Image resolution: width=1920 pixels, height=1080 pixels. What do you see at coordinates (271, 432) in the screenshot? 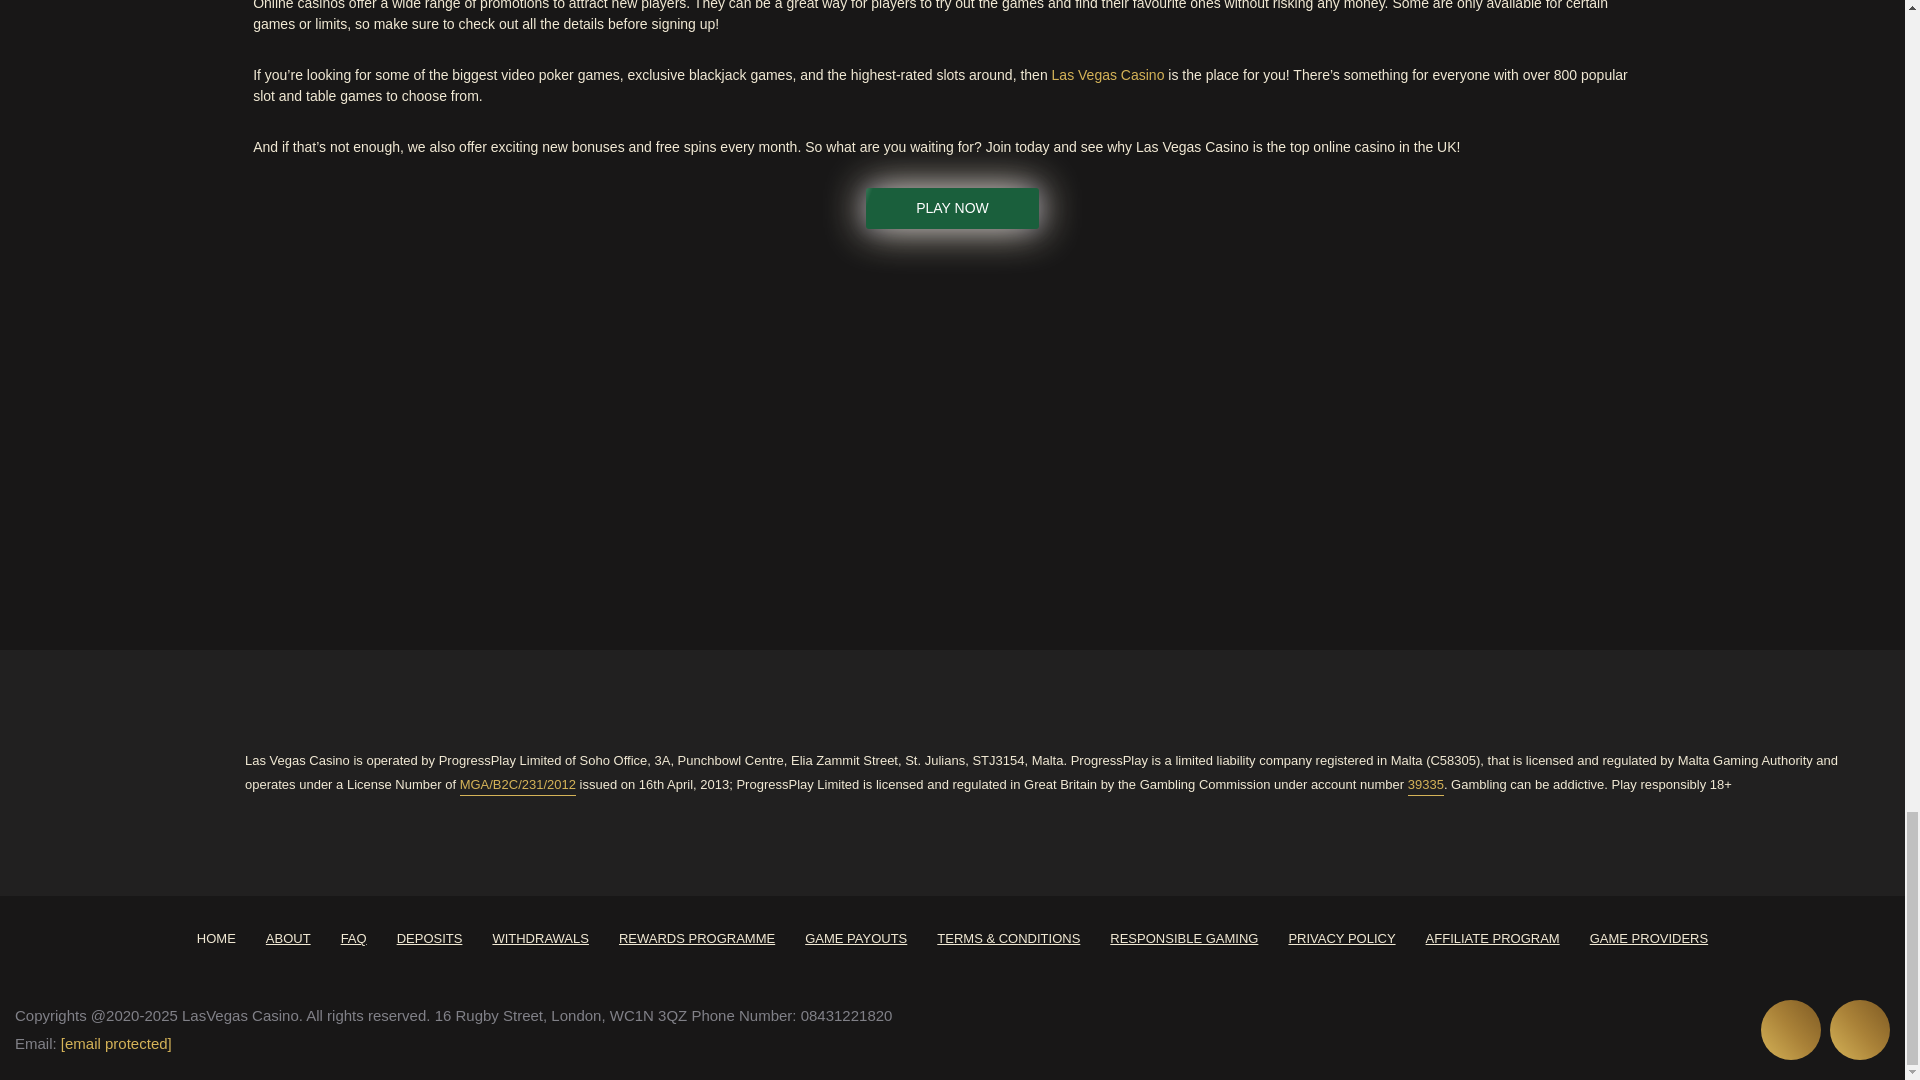
I see `client logos` at bounding box center [271, 432].